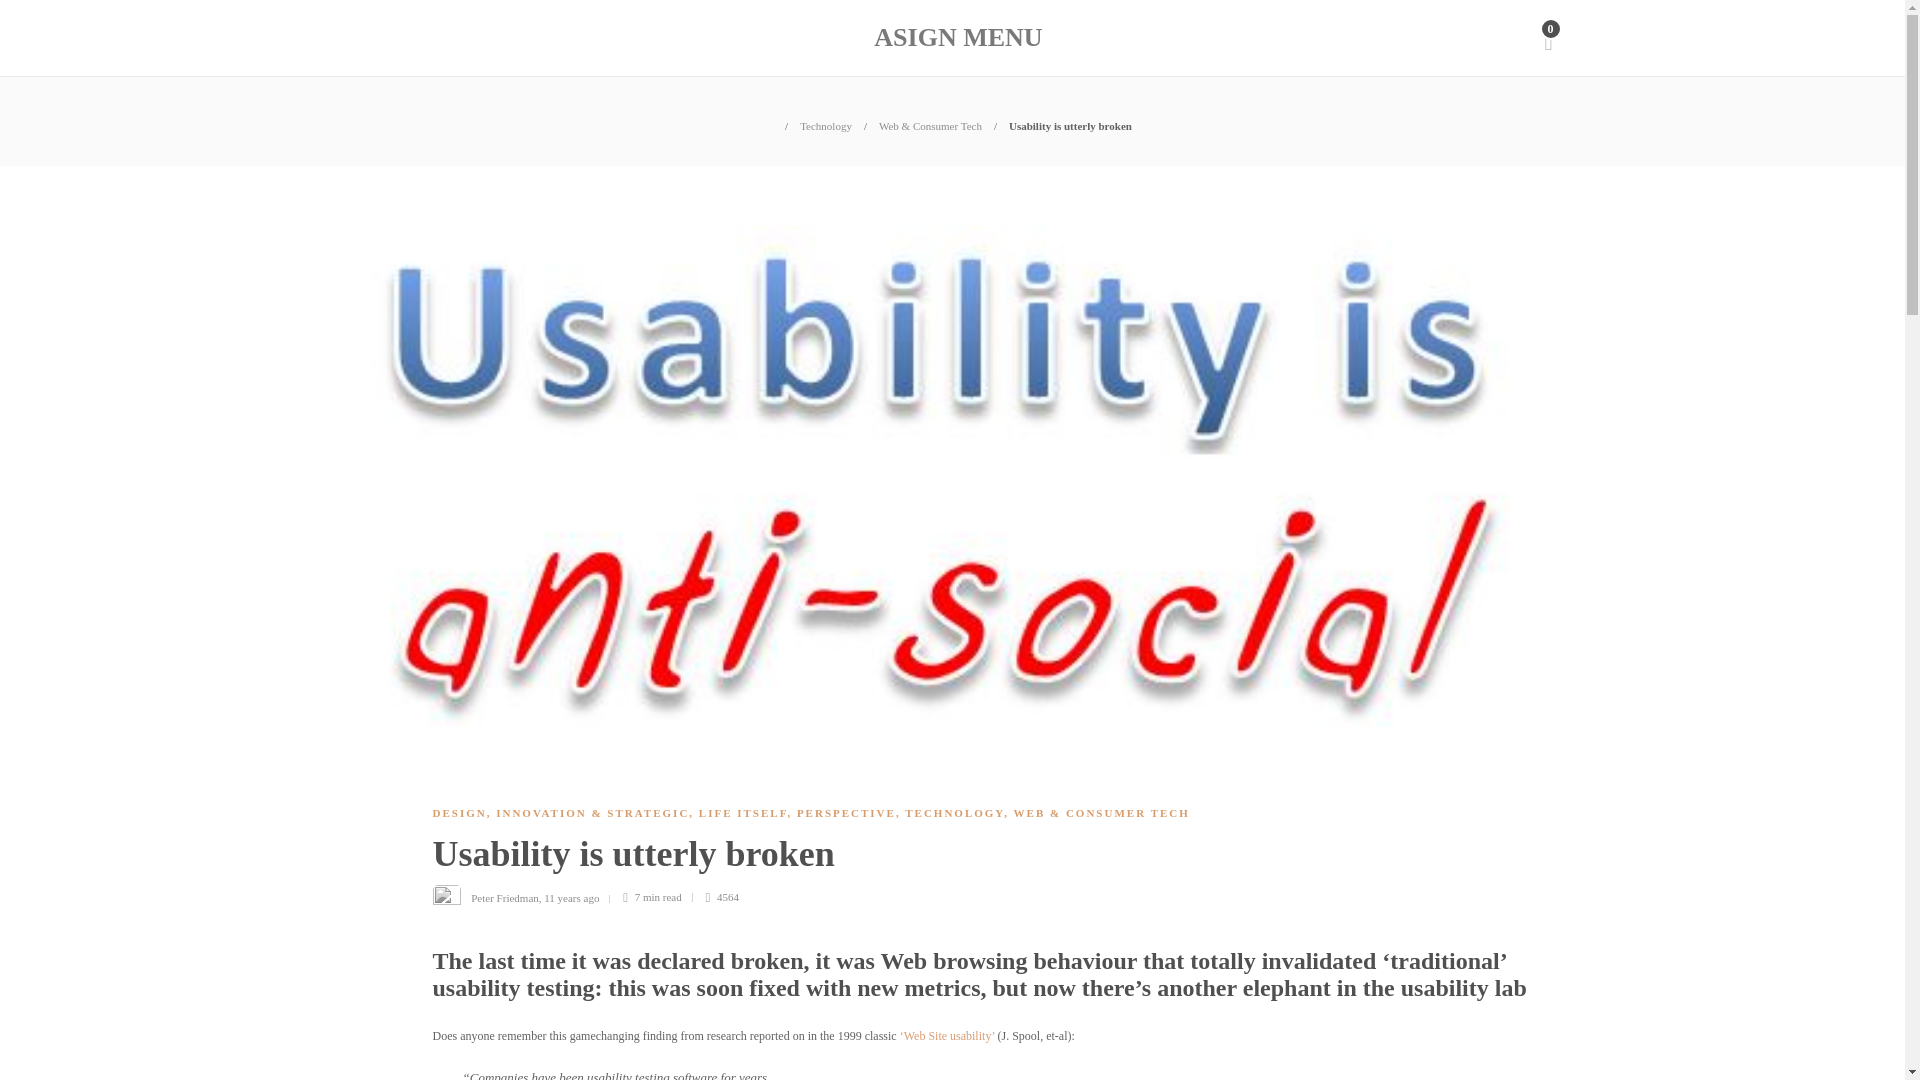  I want to click on ASIGN MENU, so click(958, 38).